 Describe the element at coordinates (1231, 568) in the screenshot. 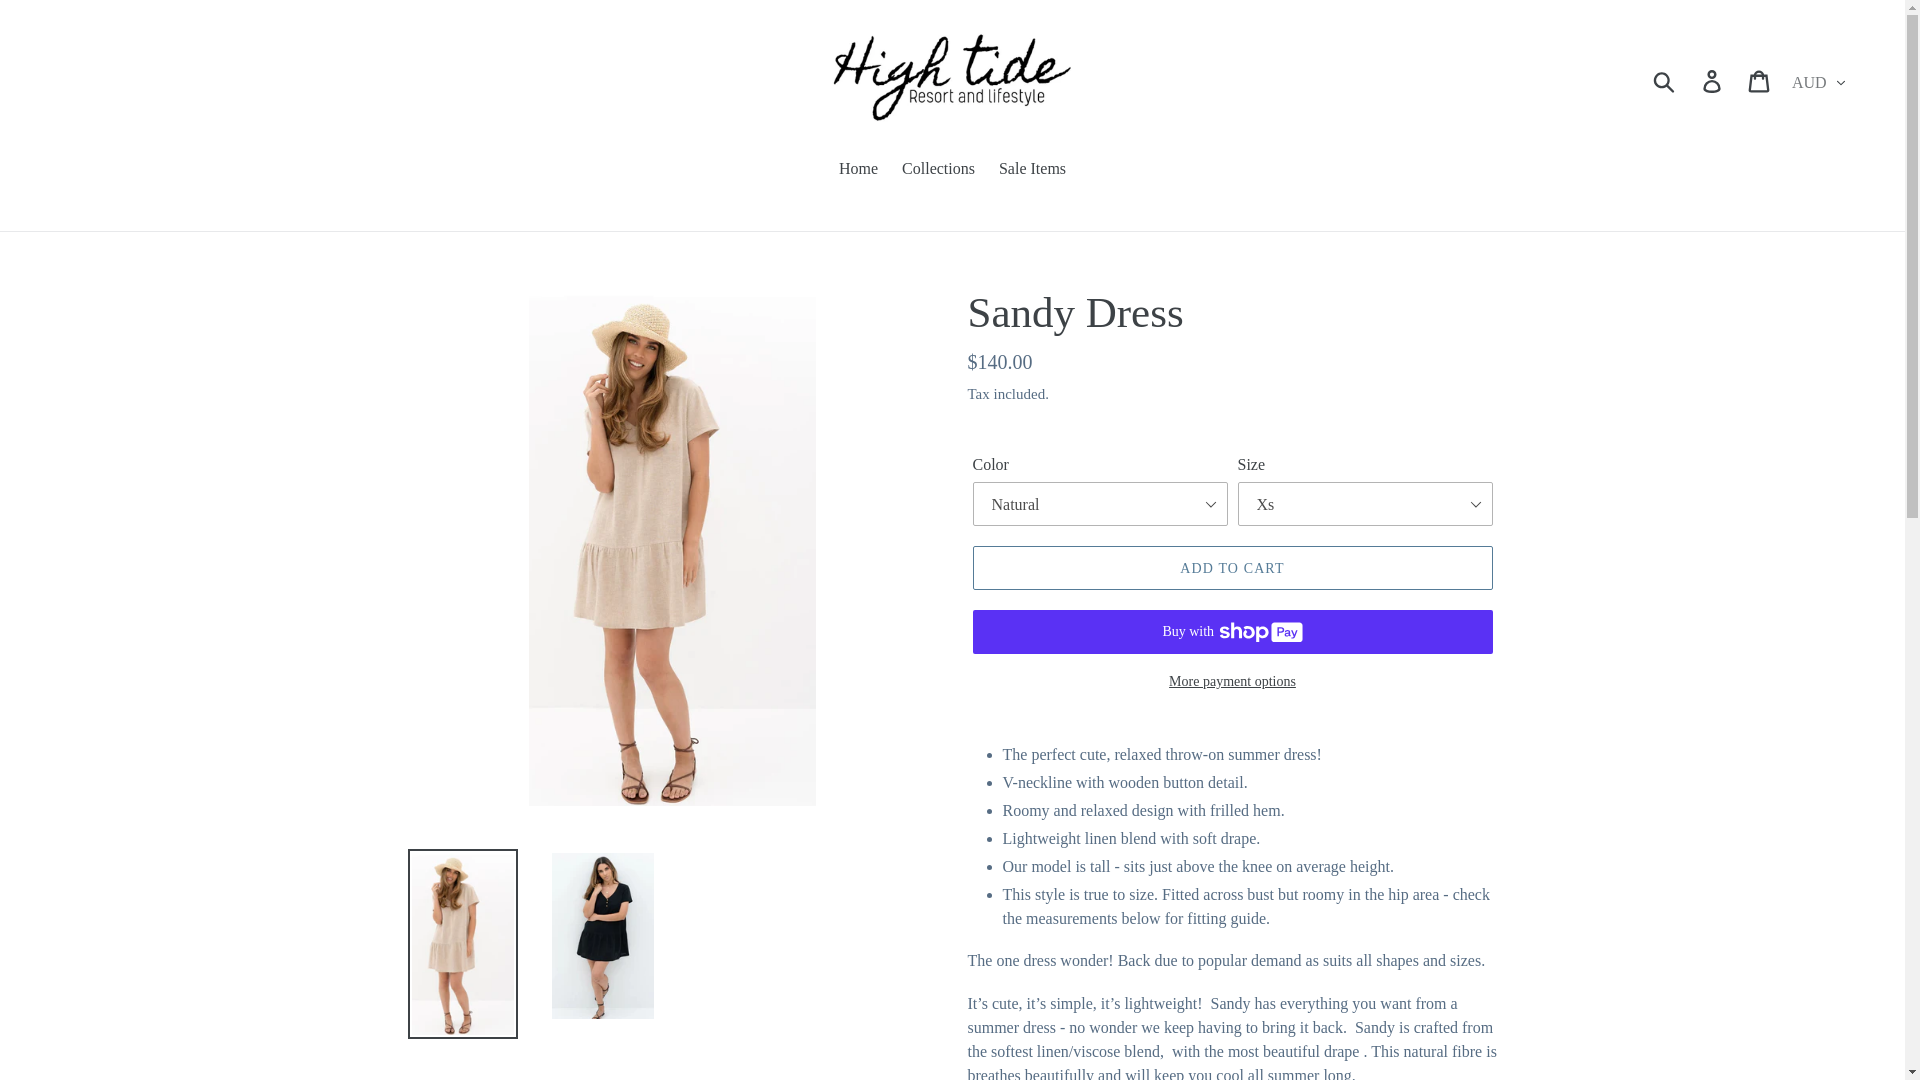

I see `ADD TO CART` at that location.